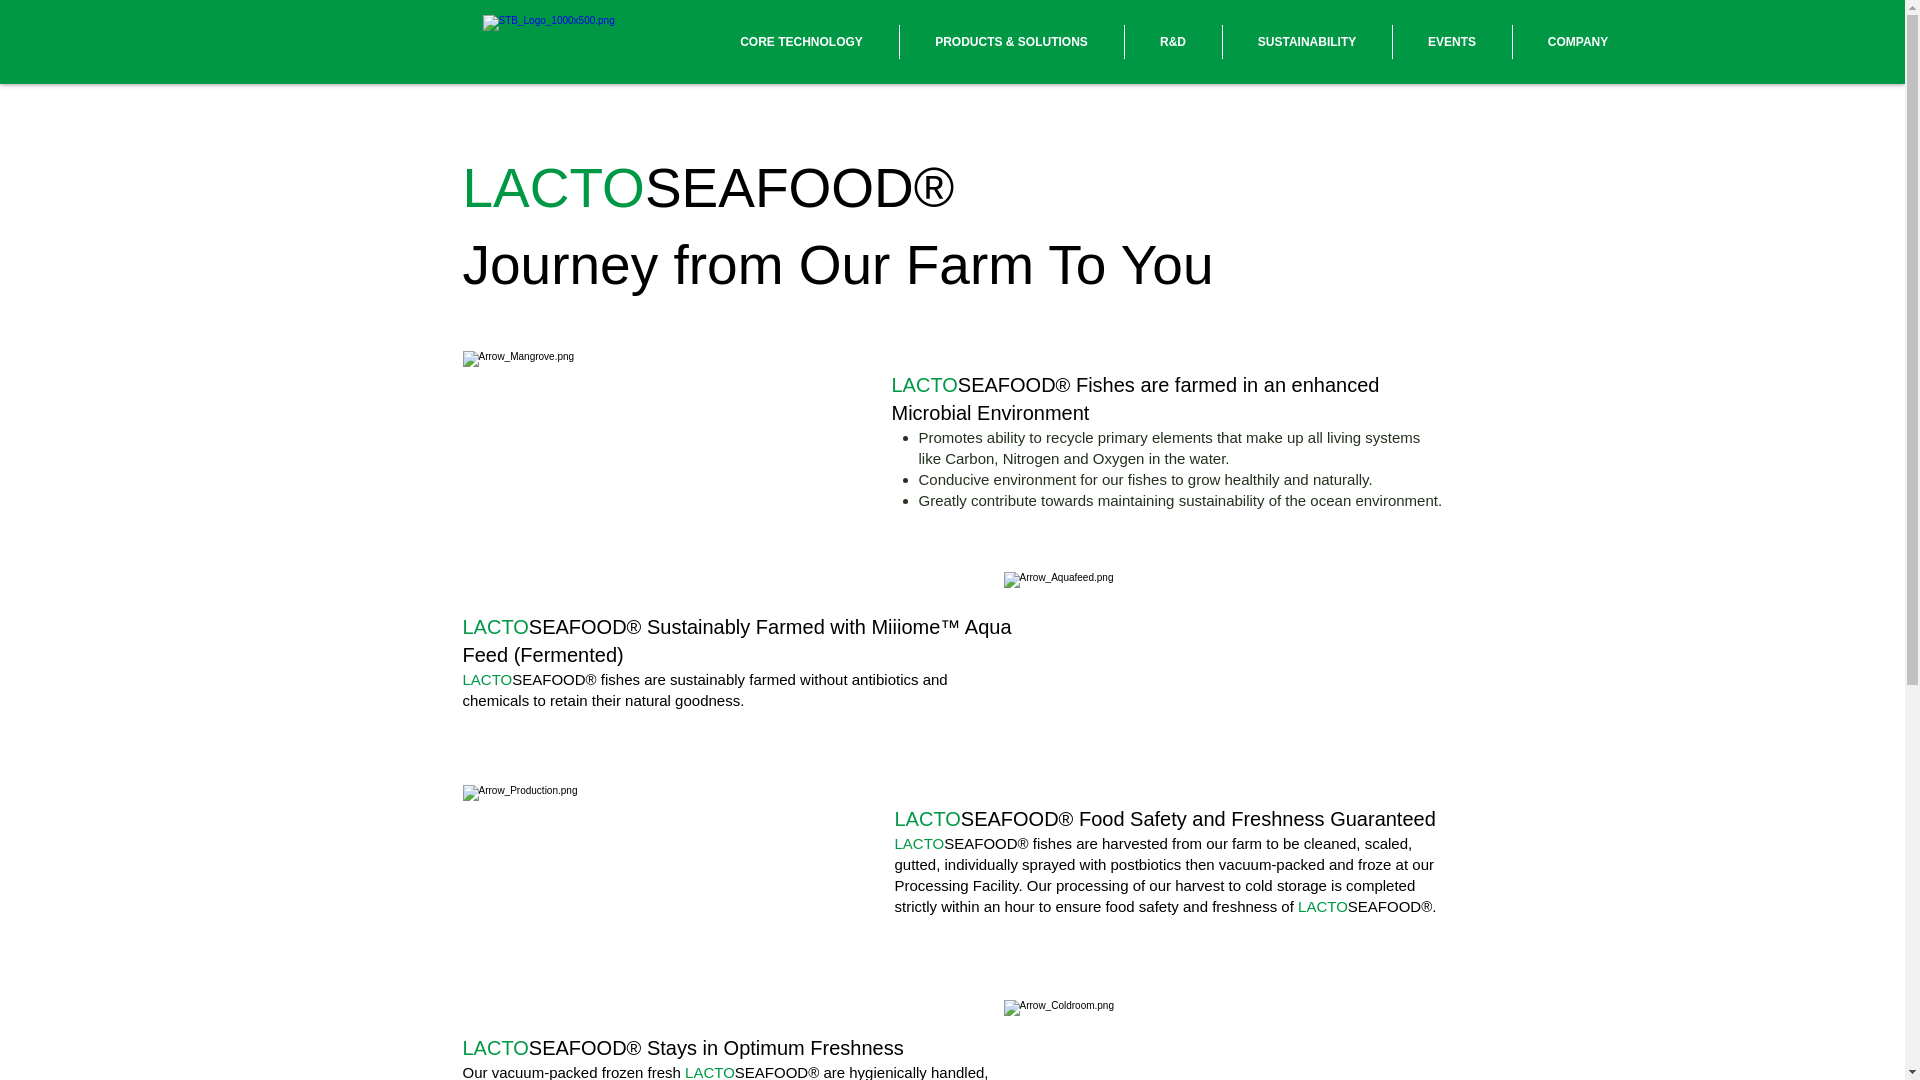 This screenshot has height=1080, width=1920. Describe the element at coordinates (1452, 42) in the screenshot. I see `EVENTS` at that location.